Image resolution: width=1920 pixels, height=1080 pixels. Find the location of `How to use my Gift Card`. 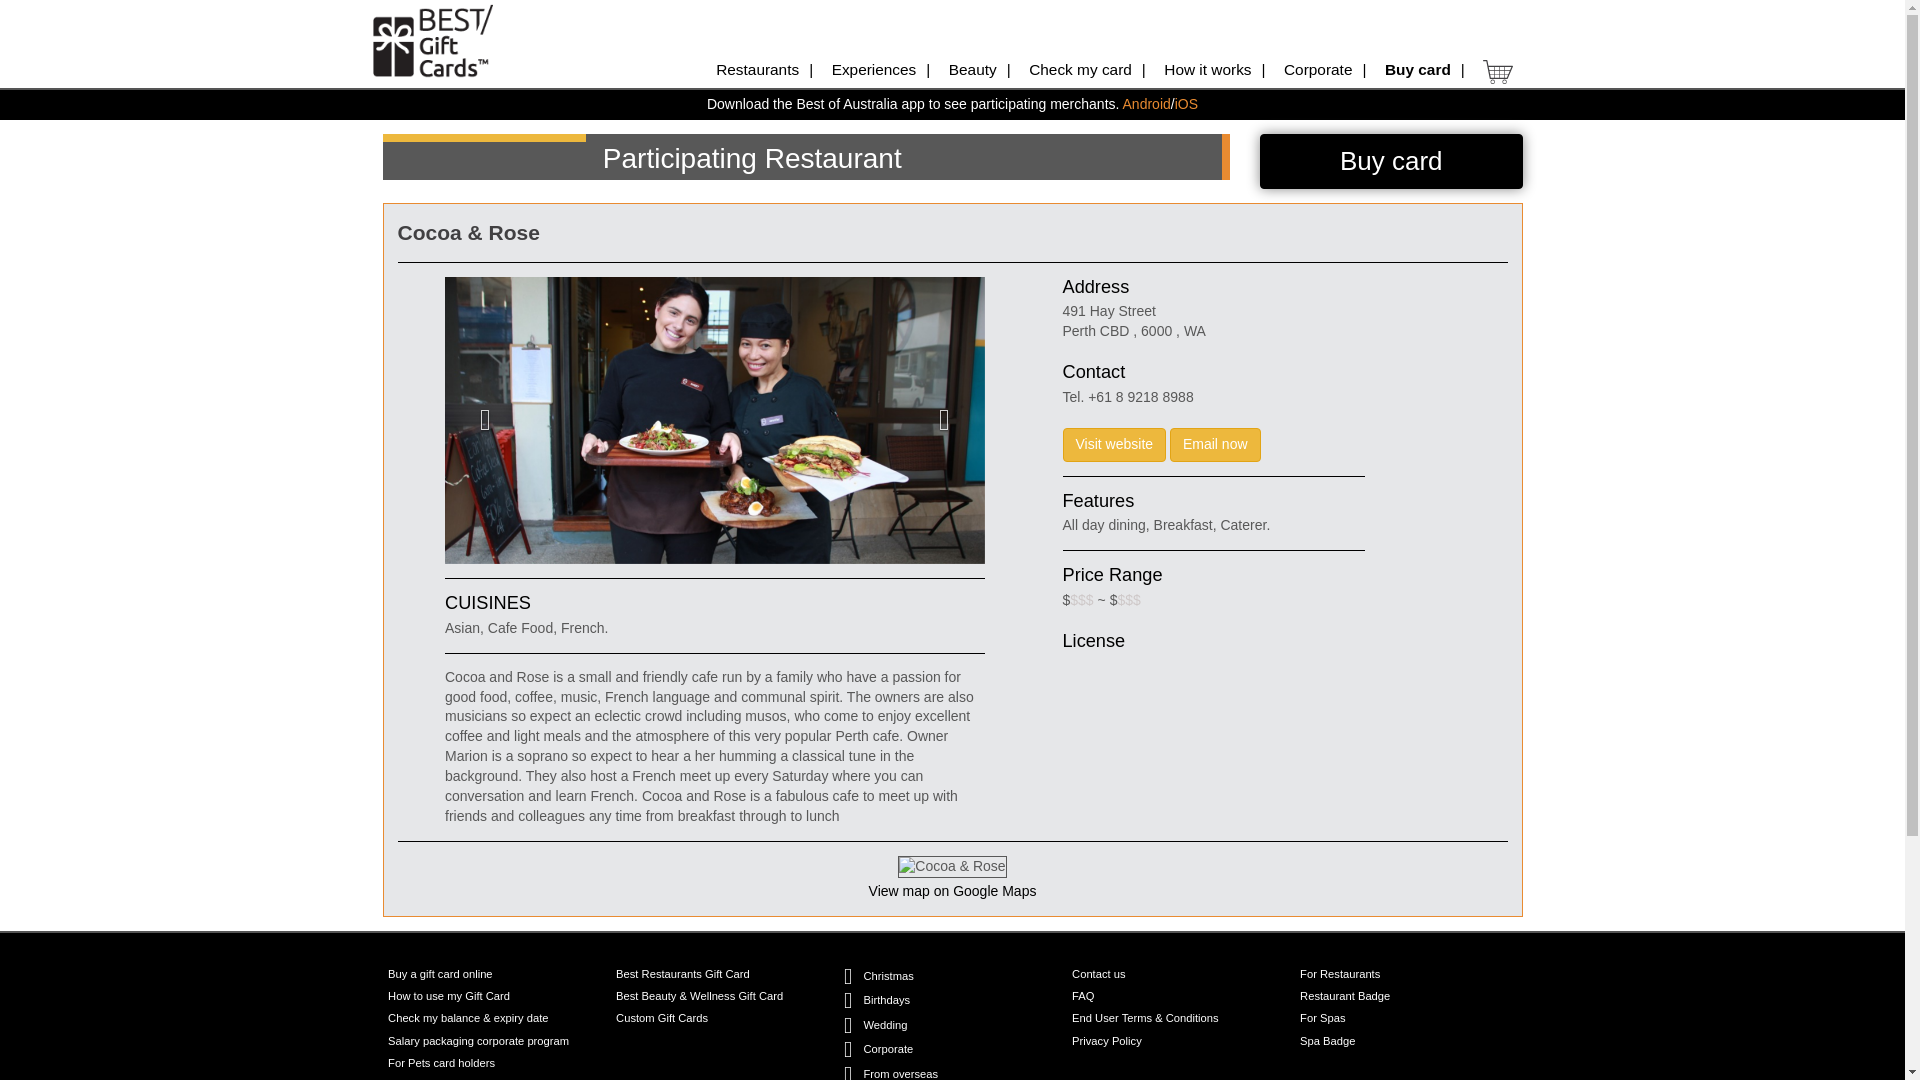

How to use my Gift Card is located at coordinates (448, 996).